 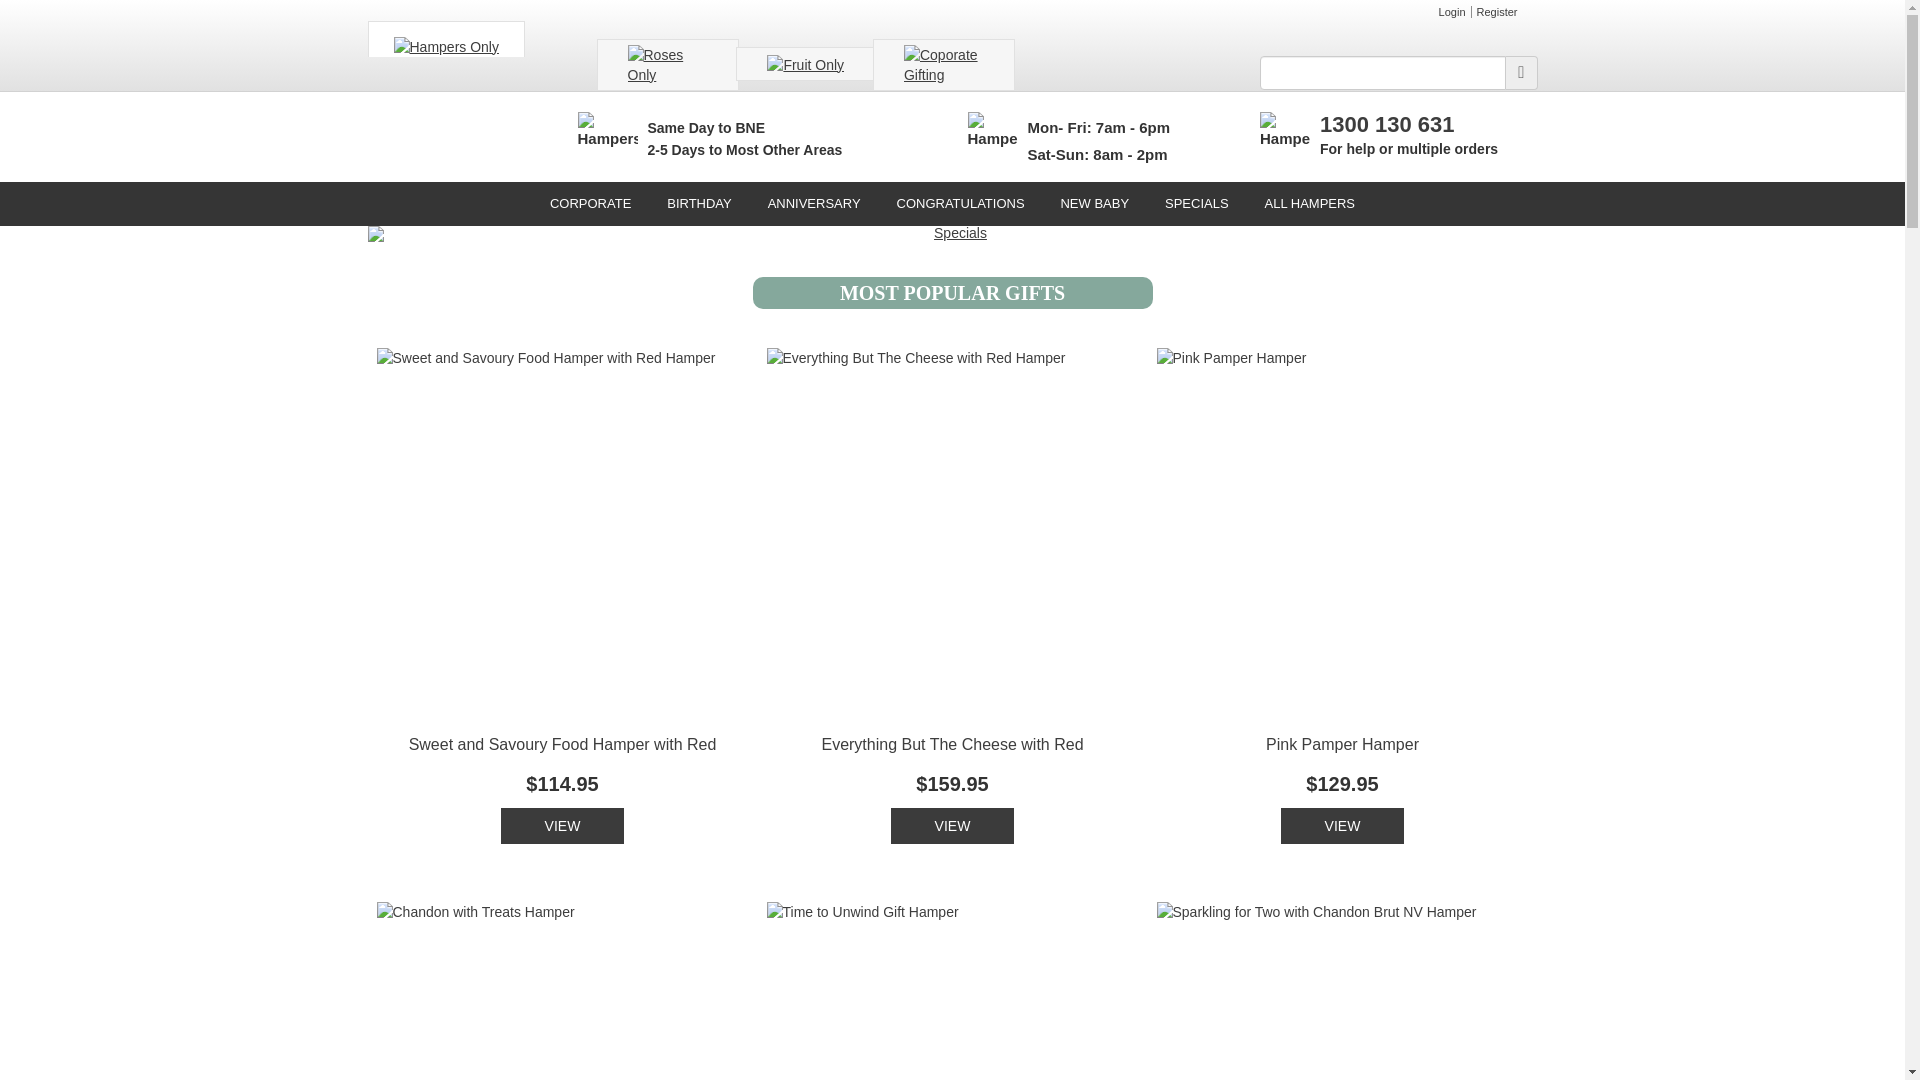 I want to click on Pink Pamper Hamper by Hampers Only, so click(x=1342, y=534).